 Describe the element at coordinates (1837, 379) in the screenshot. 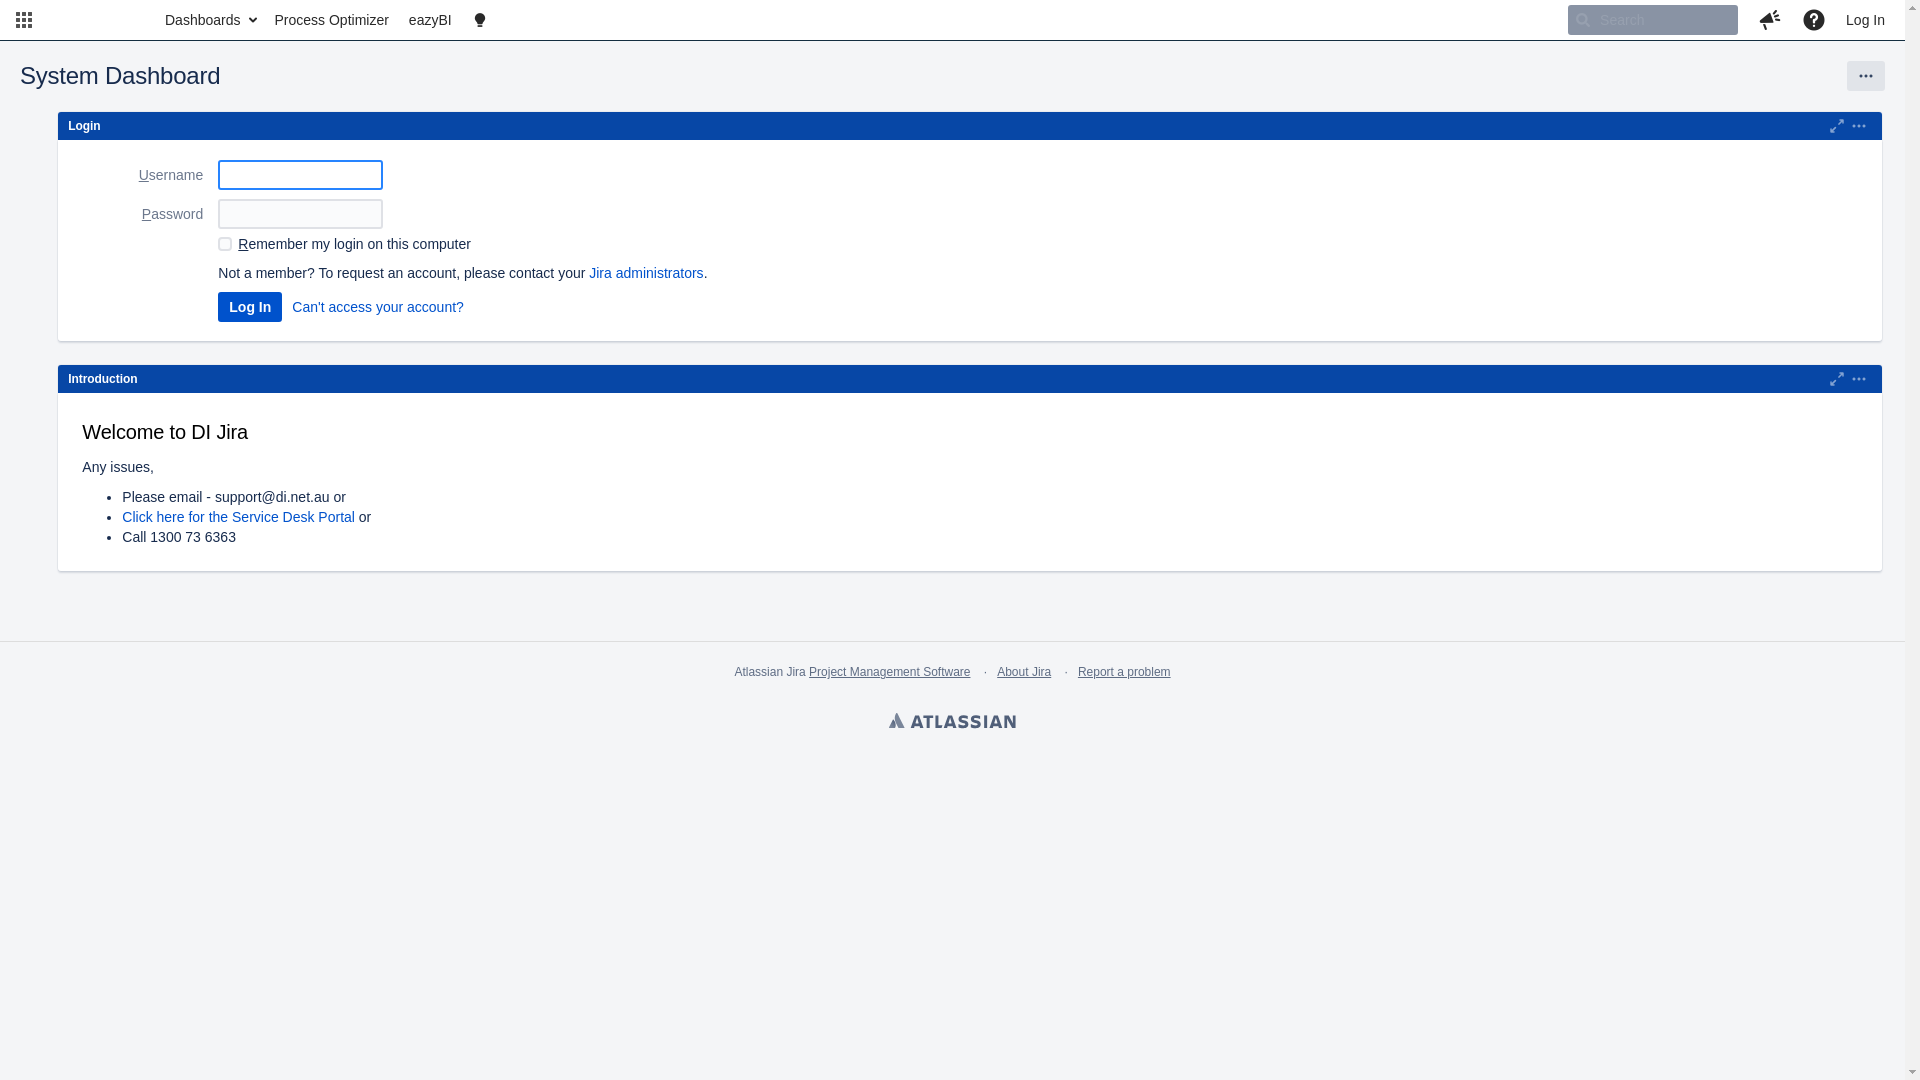

I see `Maximise` at that location.